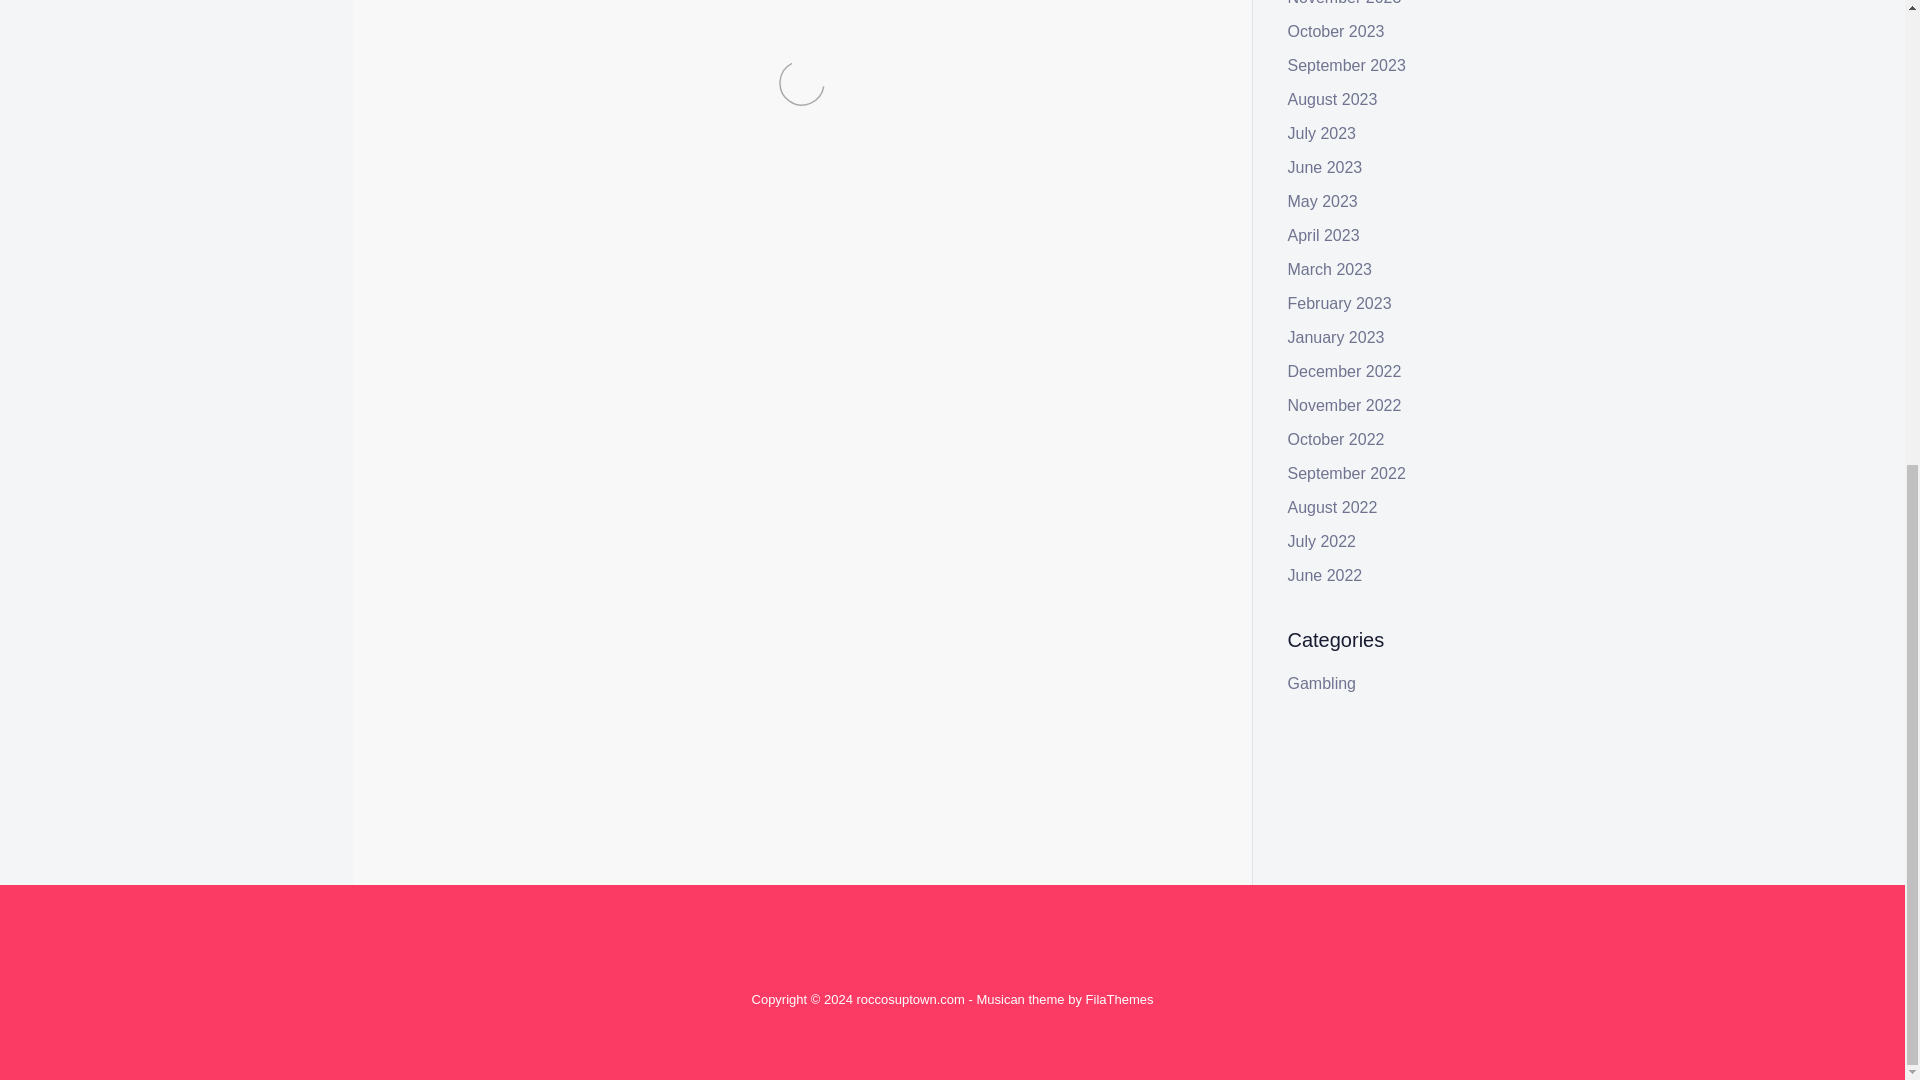 The height and width of the screenshot is (1080, 1920). What do you see at coordinates (1322, 201) in the screenshot?
I see `May 2023` at bounding box center [1322, 201].